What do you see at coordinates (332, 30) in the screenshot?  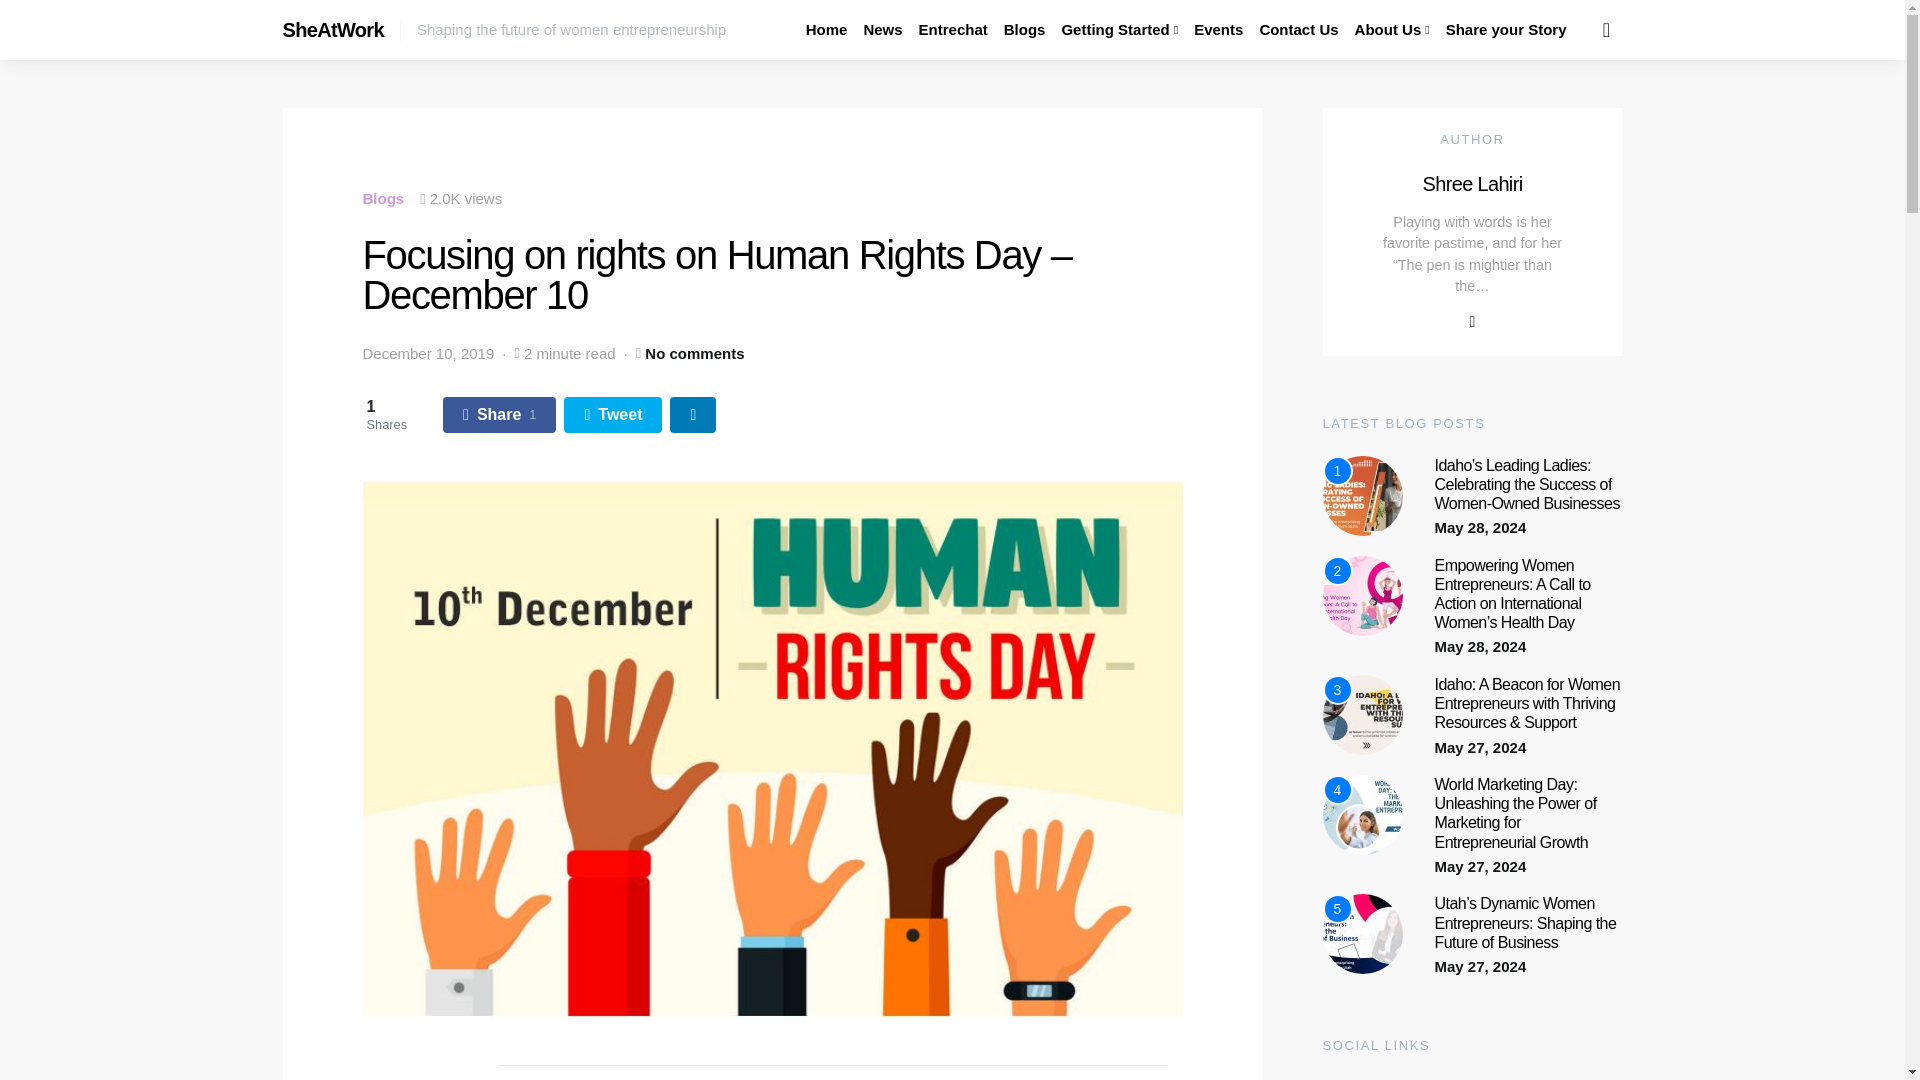 I see `SheAtWork` at bounding box center [332, 30].